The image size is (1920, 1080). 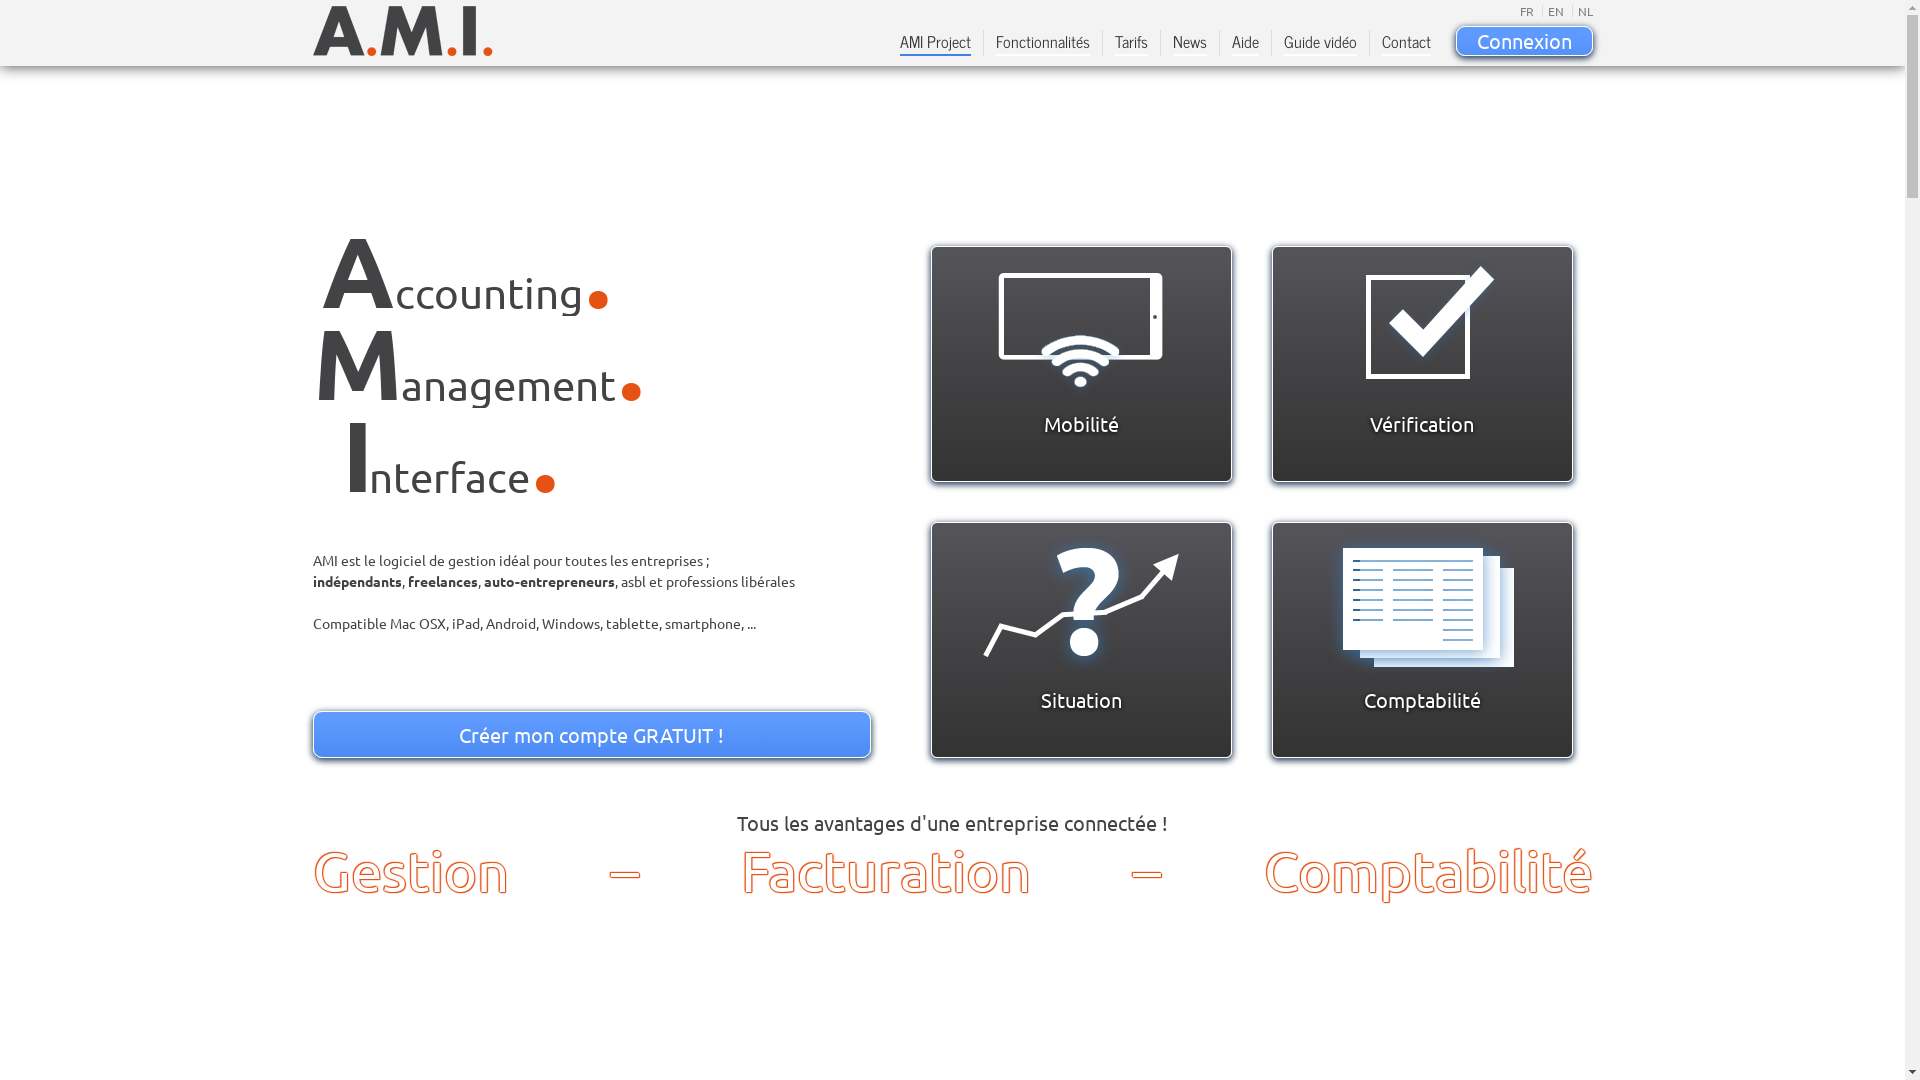 I want to click on Contact, so click(x=1406, y=44).